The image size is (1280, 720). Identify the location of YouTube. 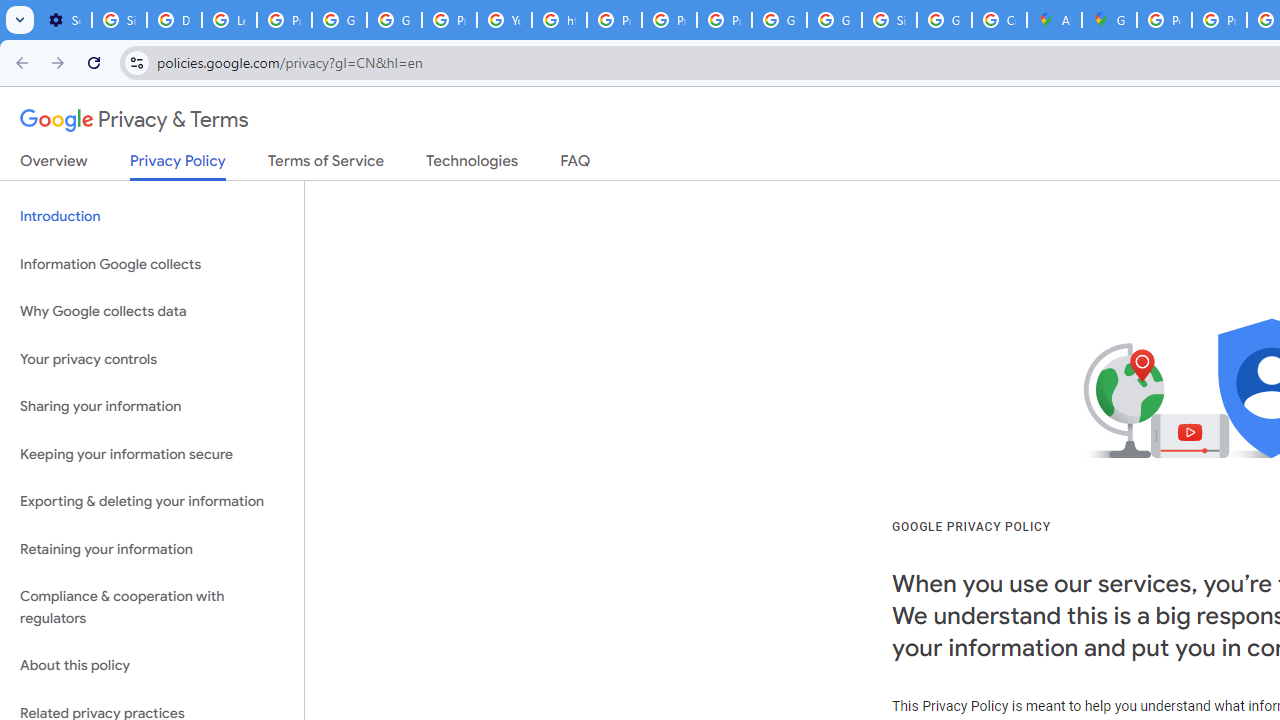
(504, 20).